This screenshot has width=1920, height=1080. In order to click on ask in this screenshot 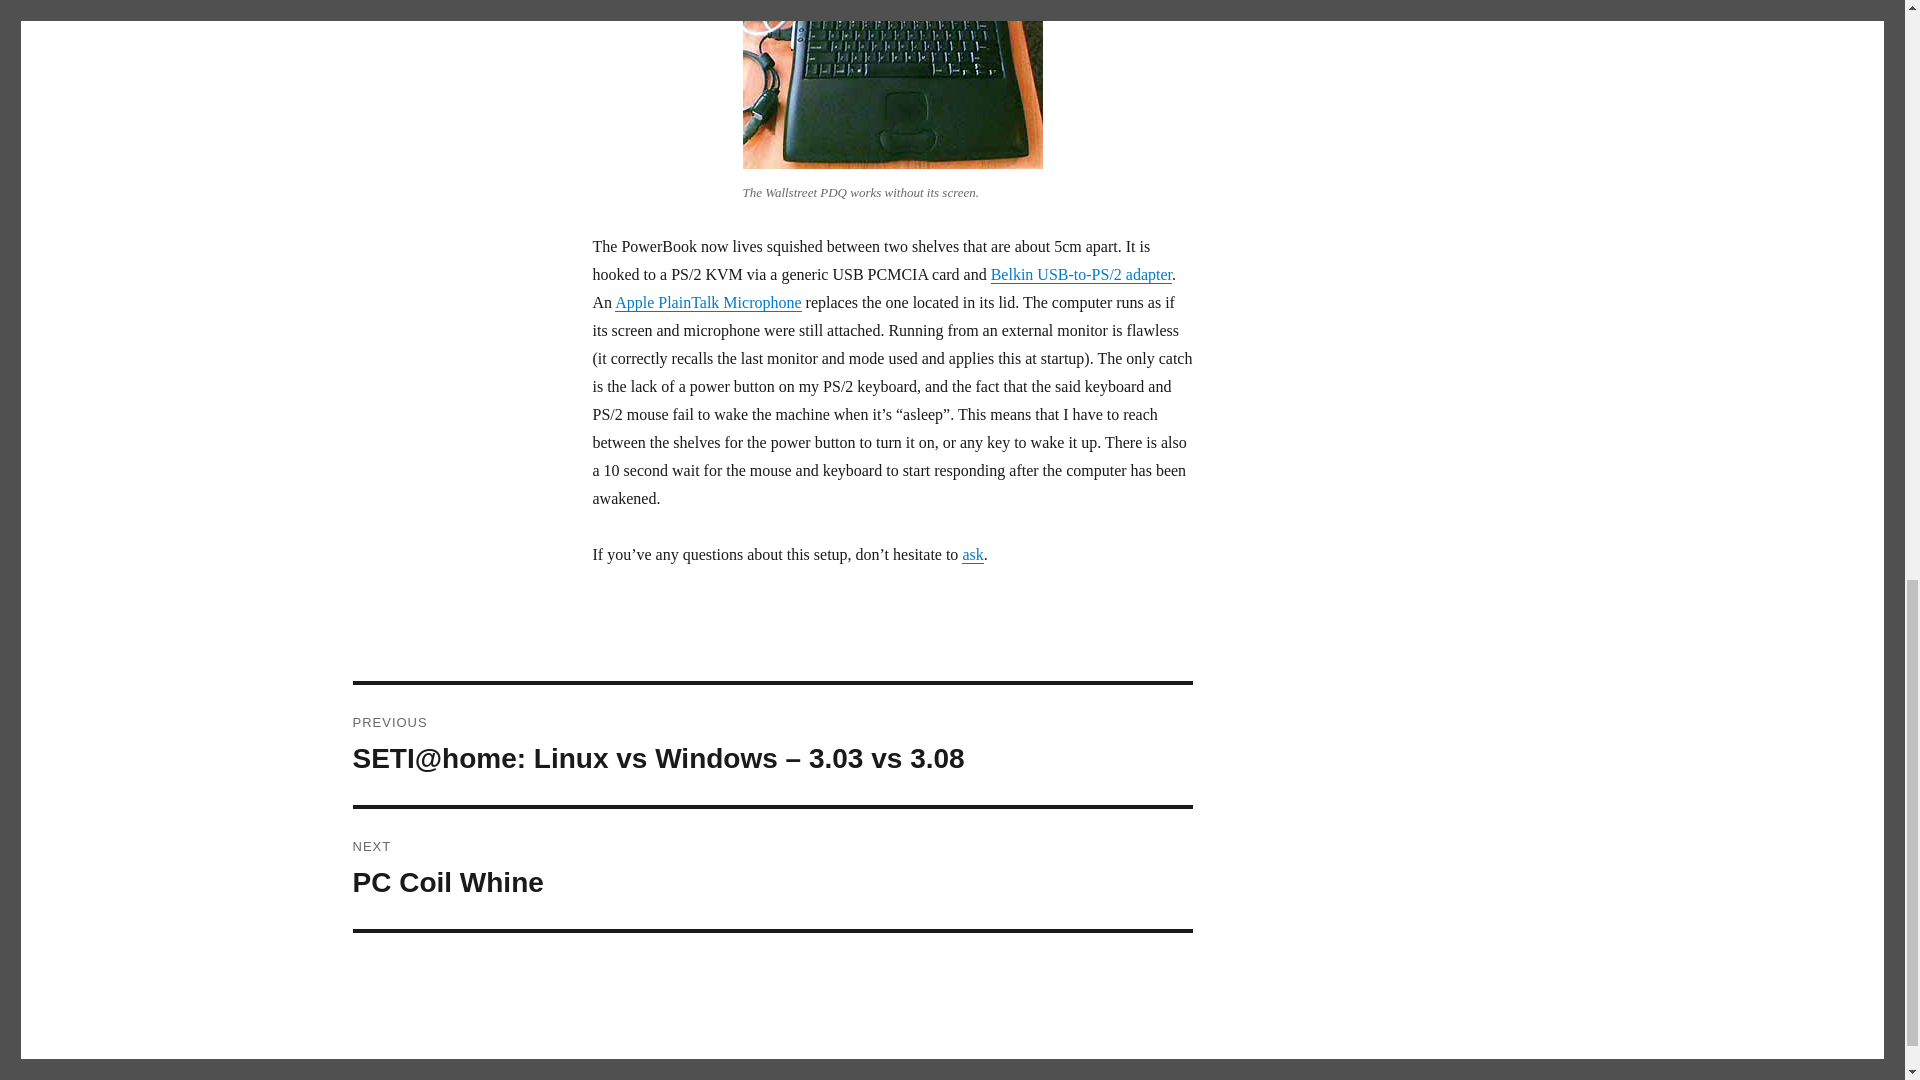, I will do `click(772, 868)`.